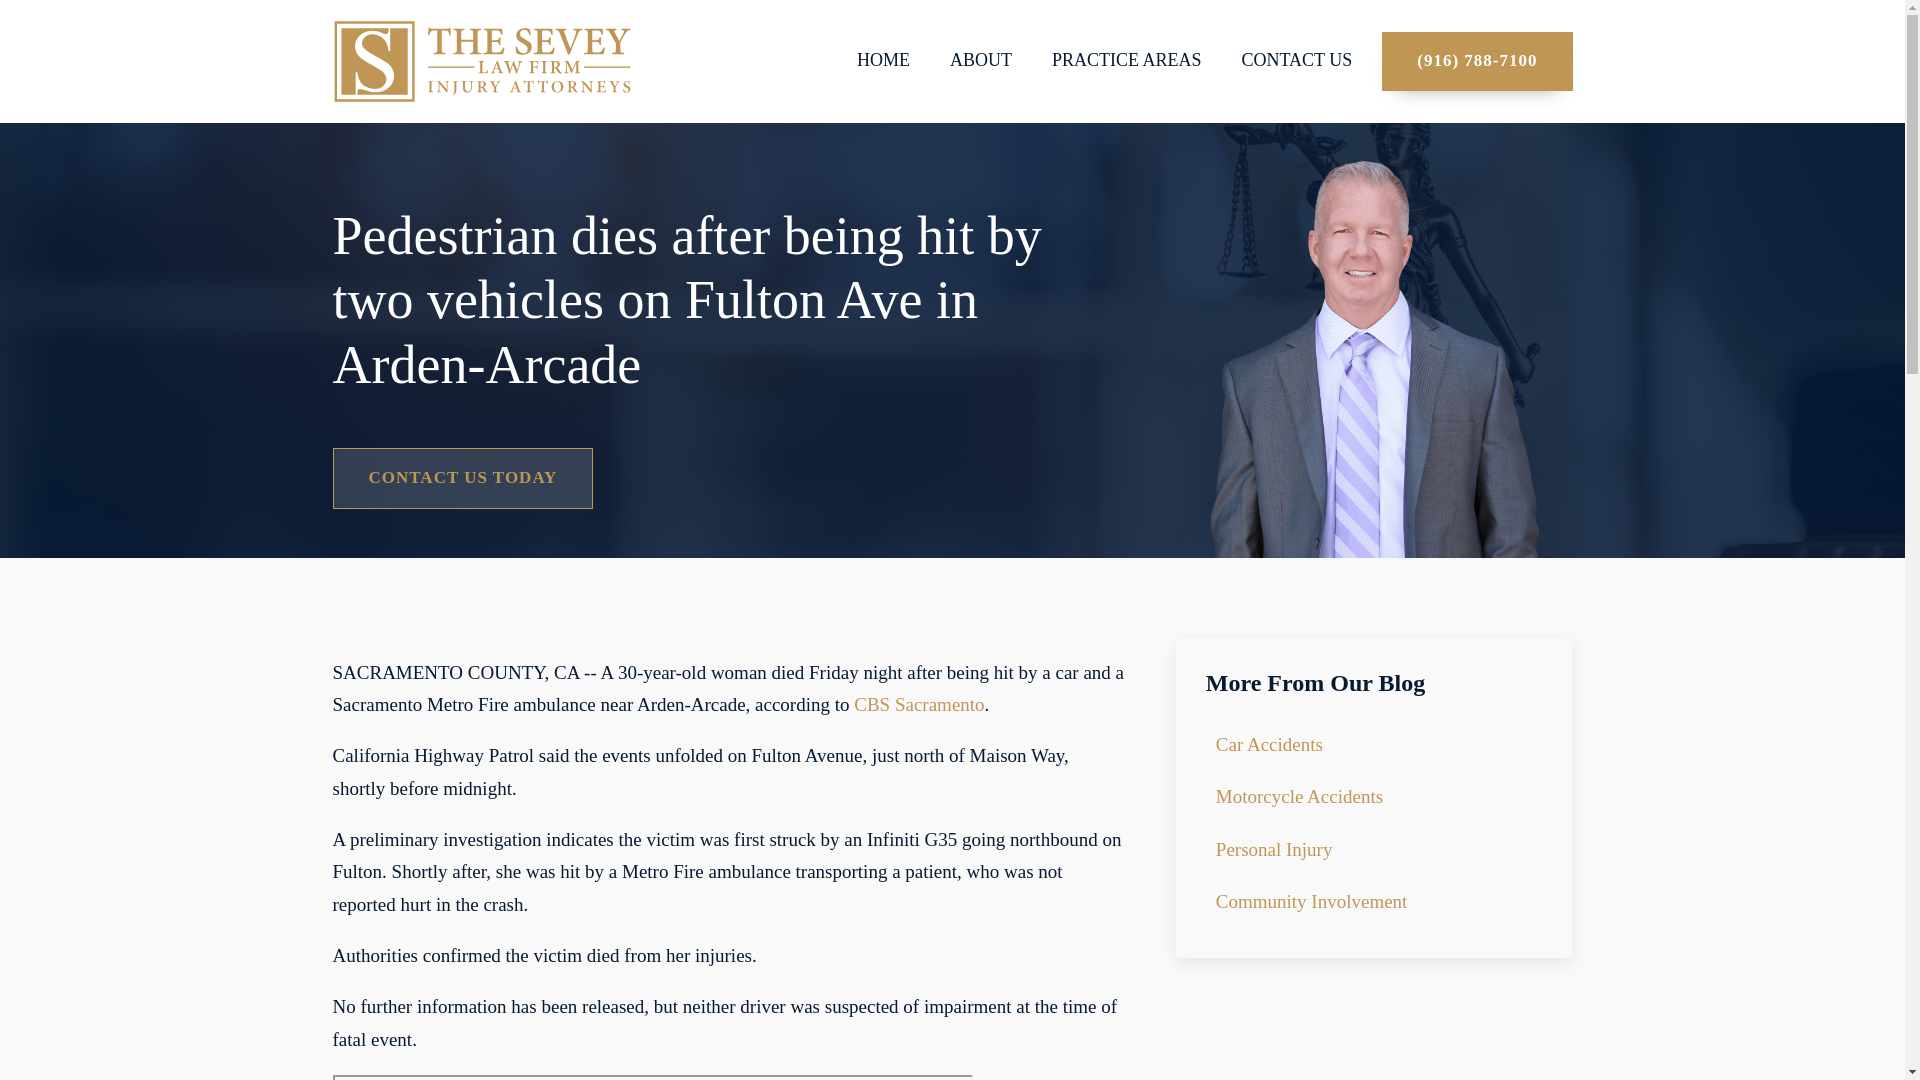 This screenshot has width=1920, height=1080. I want to click on CONTACT US TODAY, so click(462, 478).